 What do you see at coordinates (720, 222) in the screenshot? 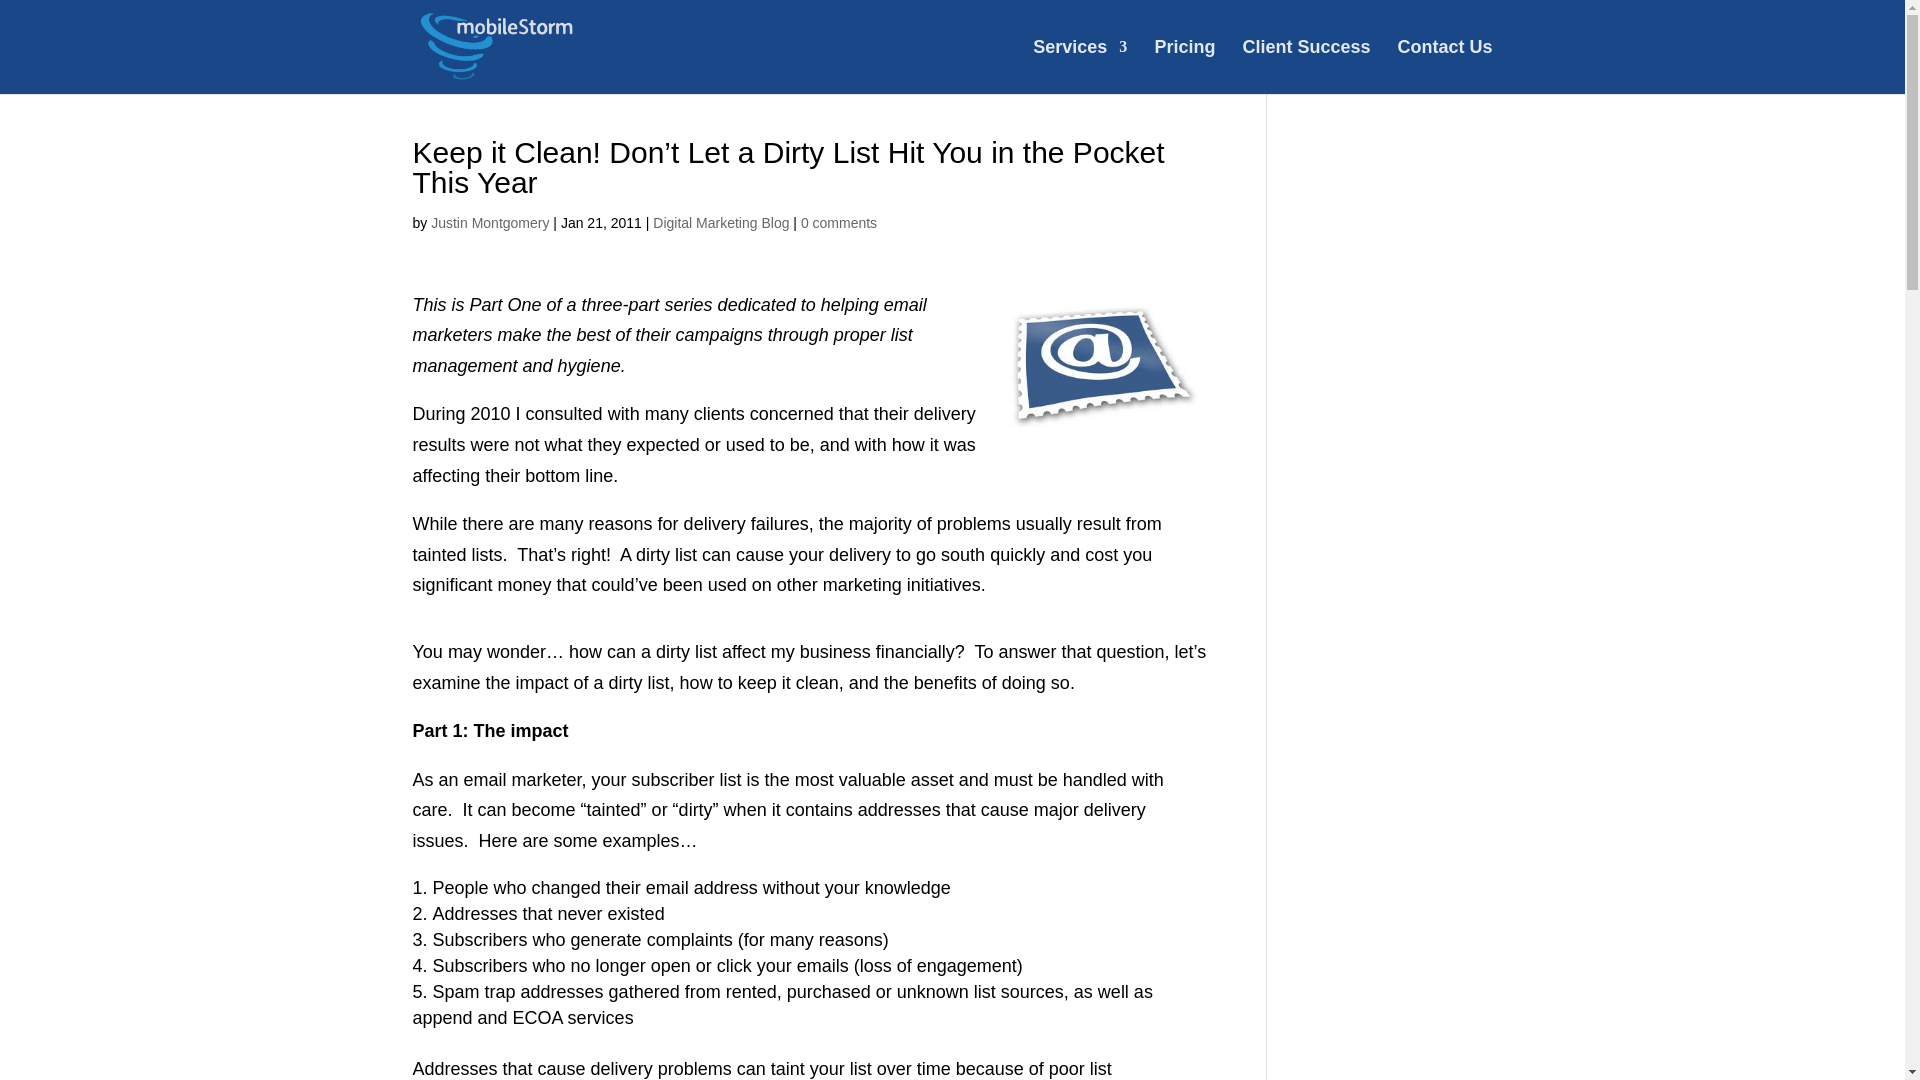
I see `Digital Marketing Blog` at bounding box center [720, 222].